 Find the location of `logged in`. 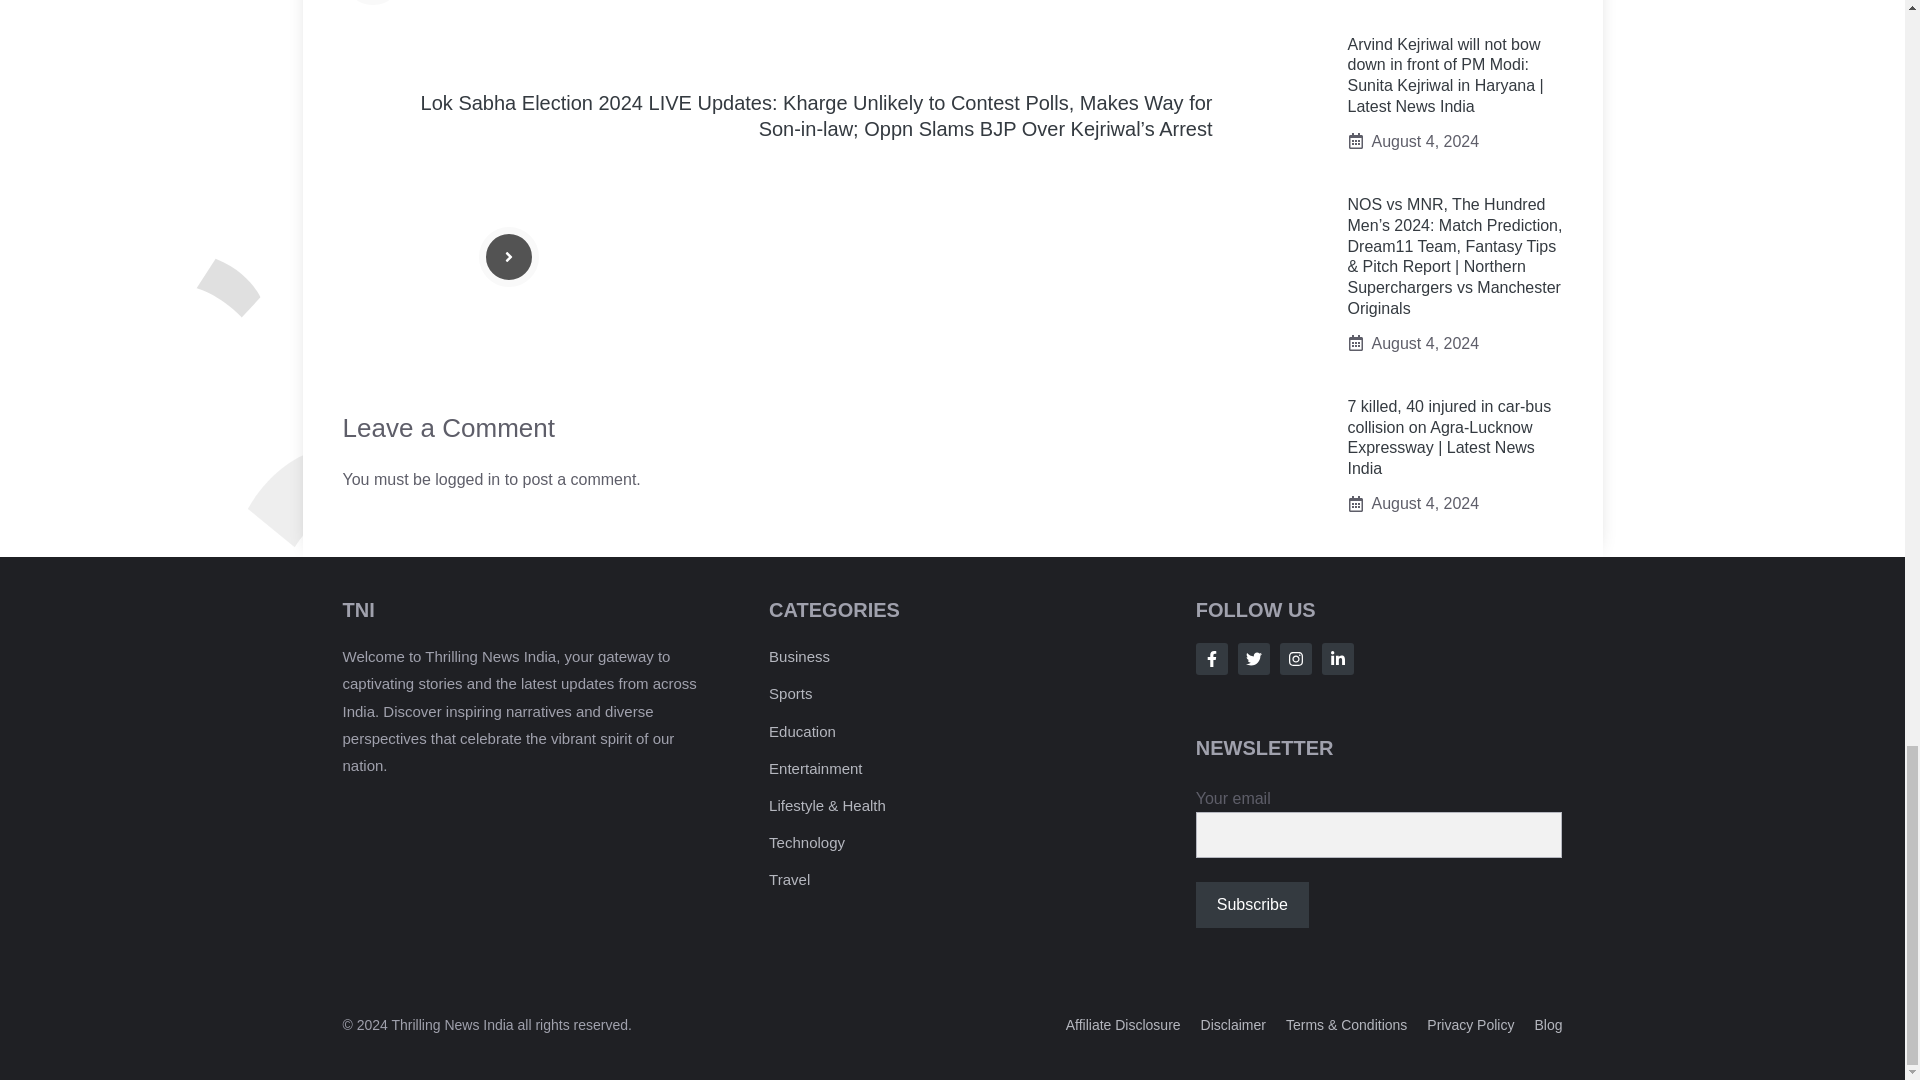

logged in is located at coordinates (467, 479).